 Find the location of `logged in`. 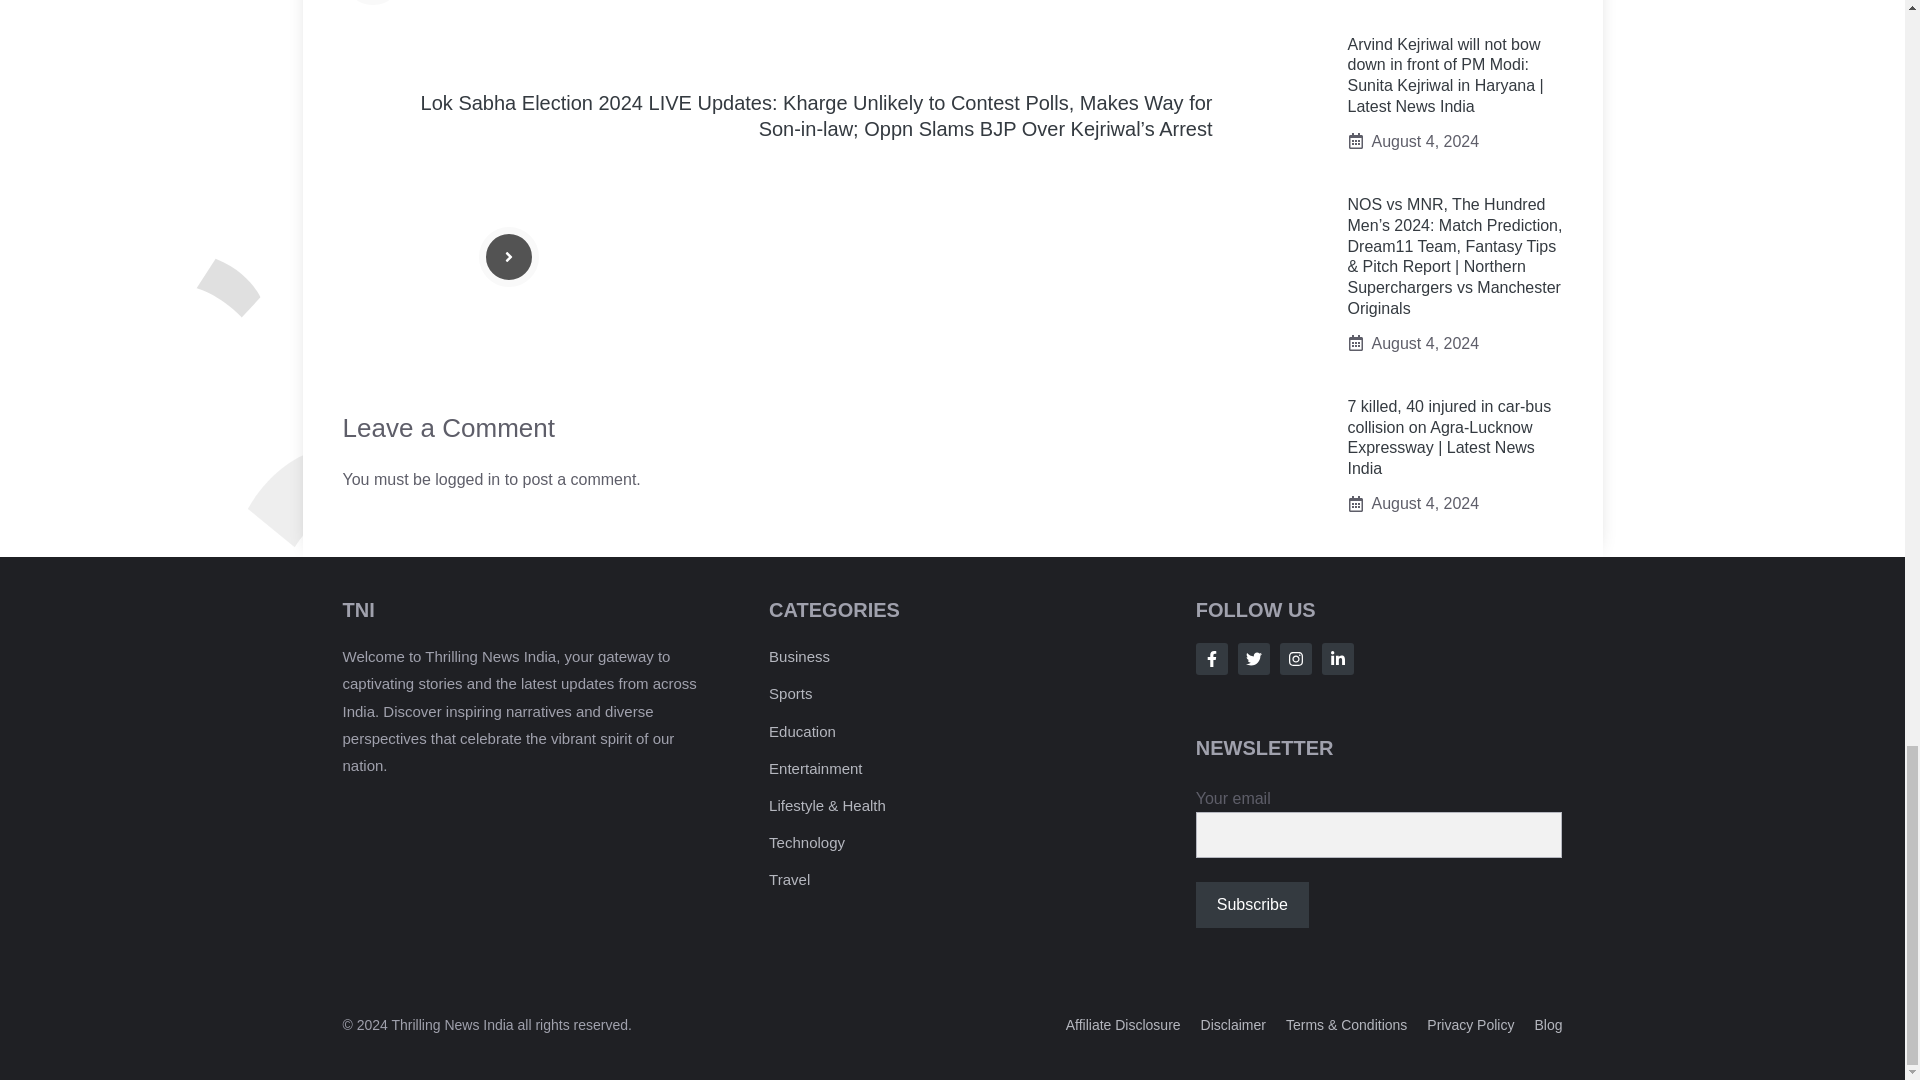

logged in is located at coordinates (467, 479).